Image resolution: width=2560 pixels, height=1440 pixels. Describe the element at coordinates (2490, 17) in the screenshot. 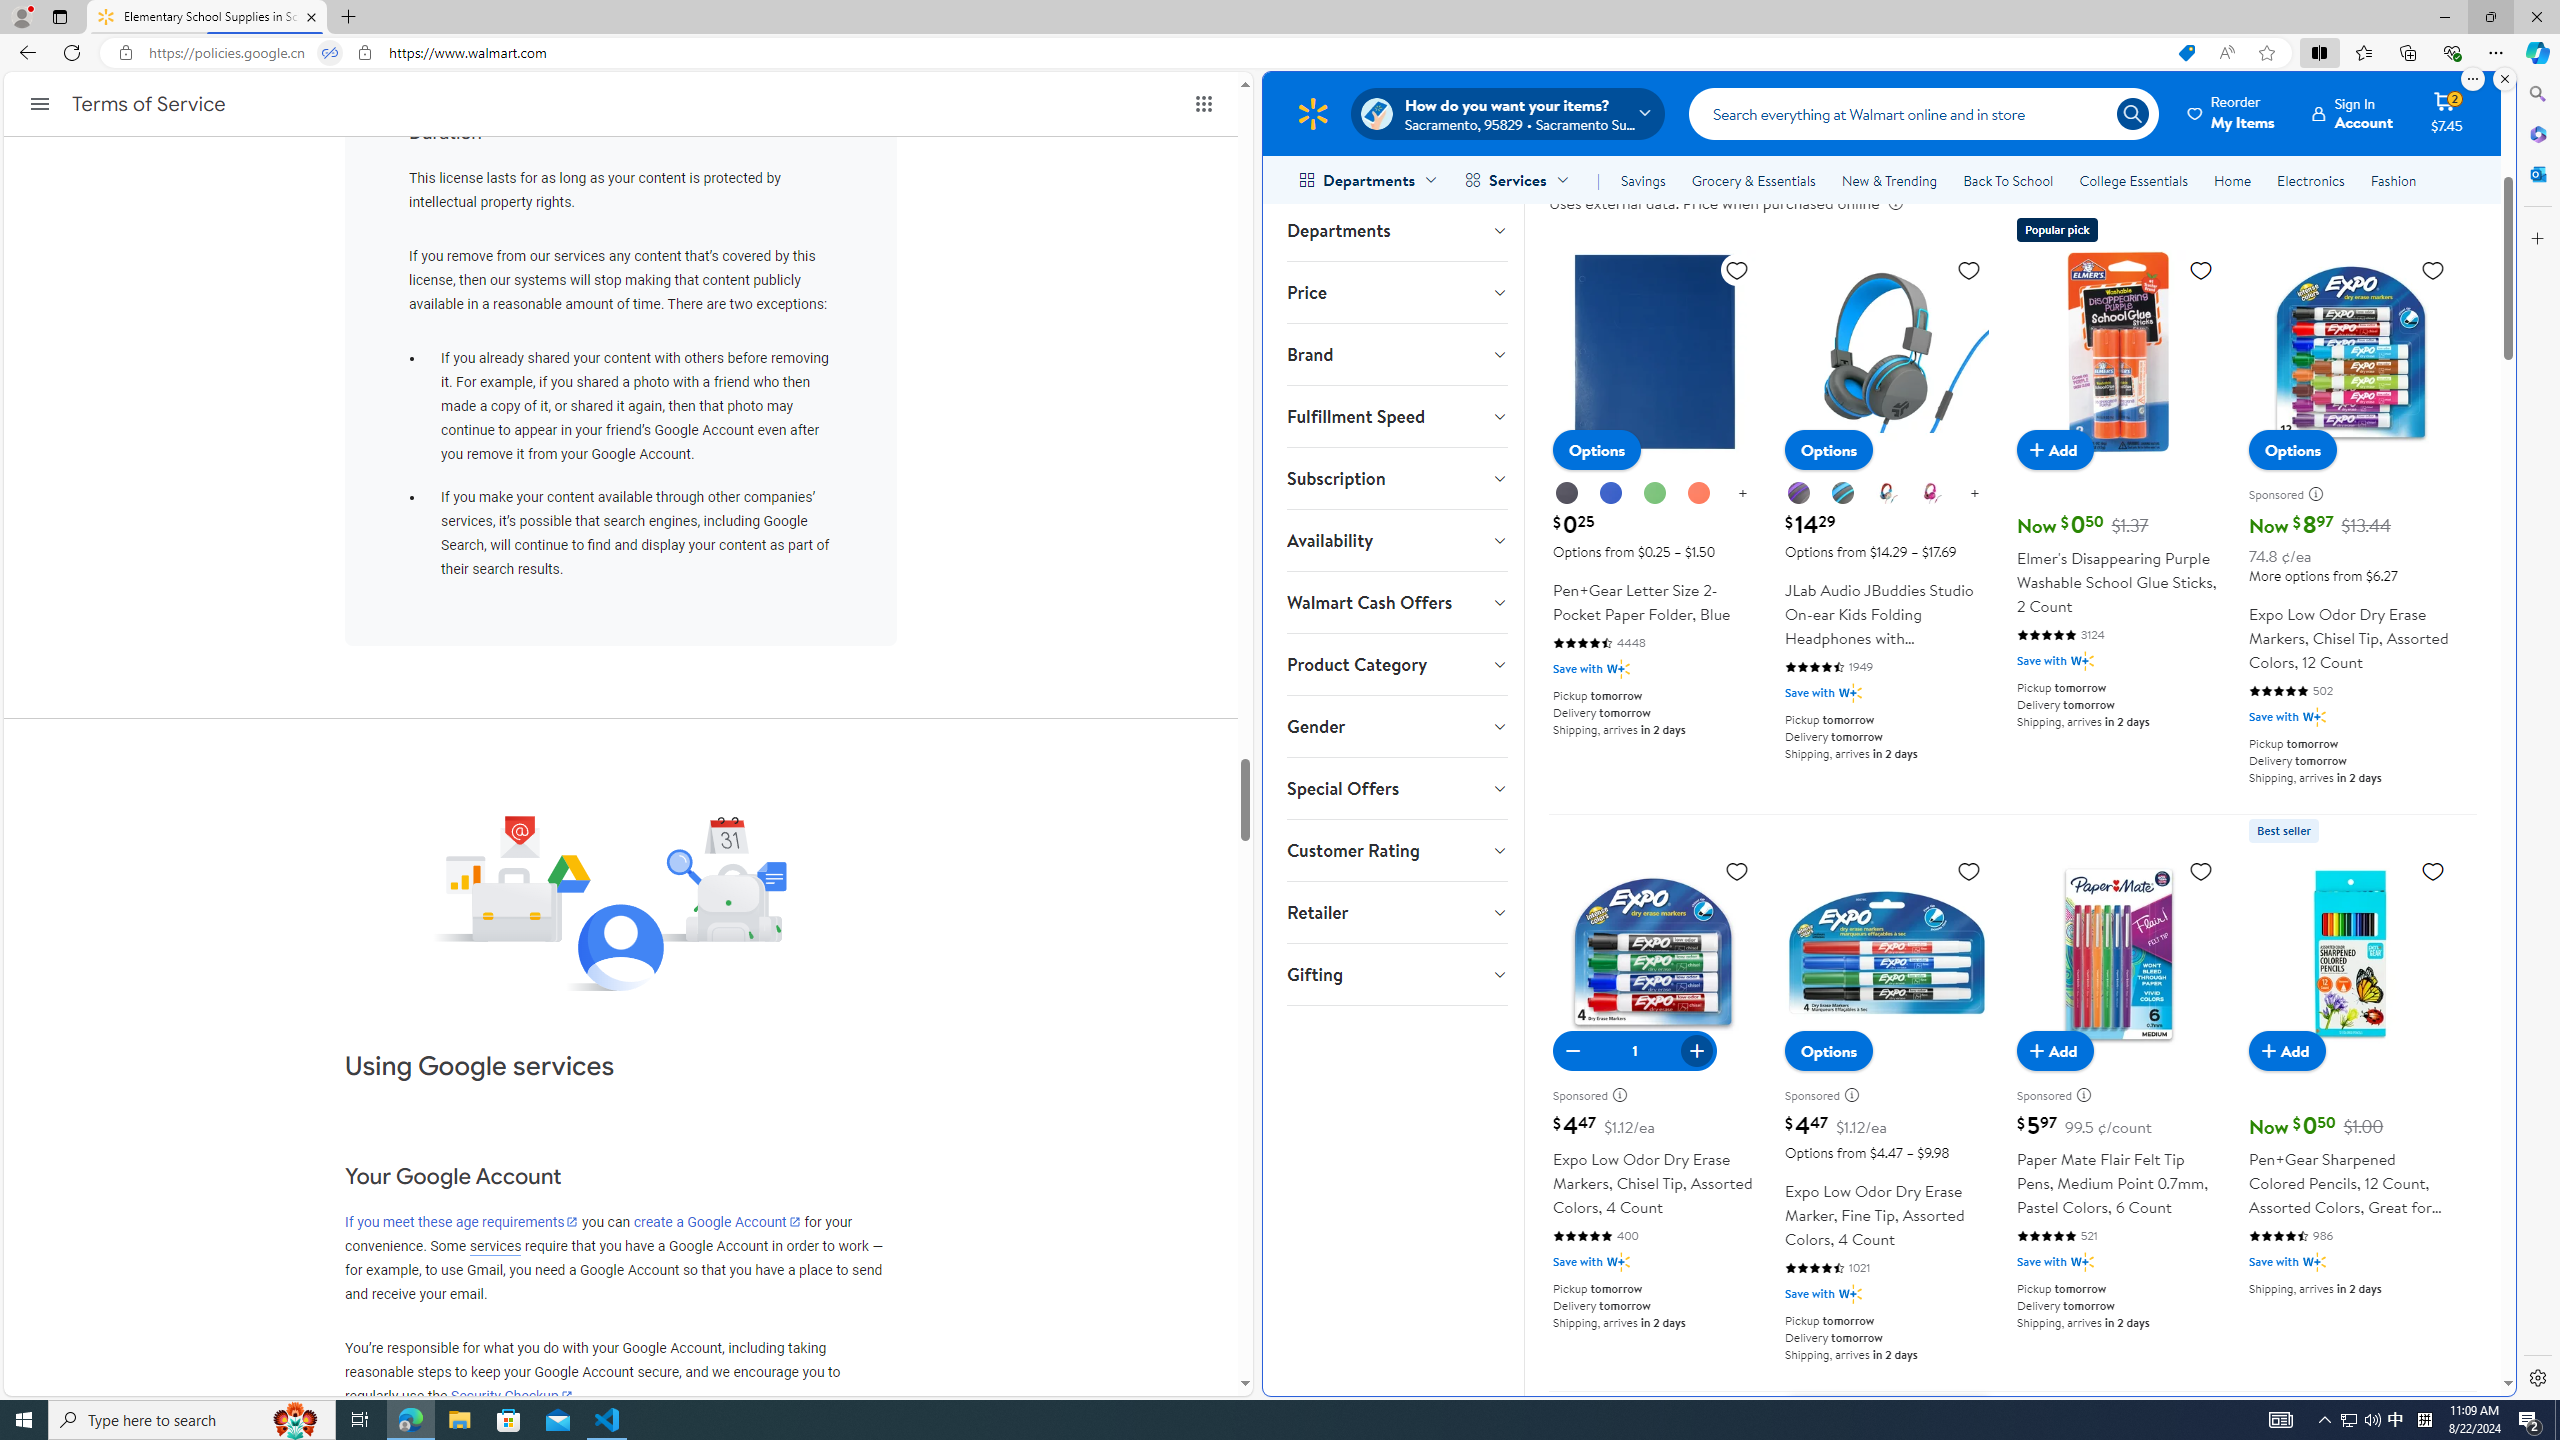

I see `Restore` at that location.